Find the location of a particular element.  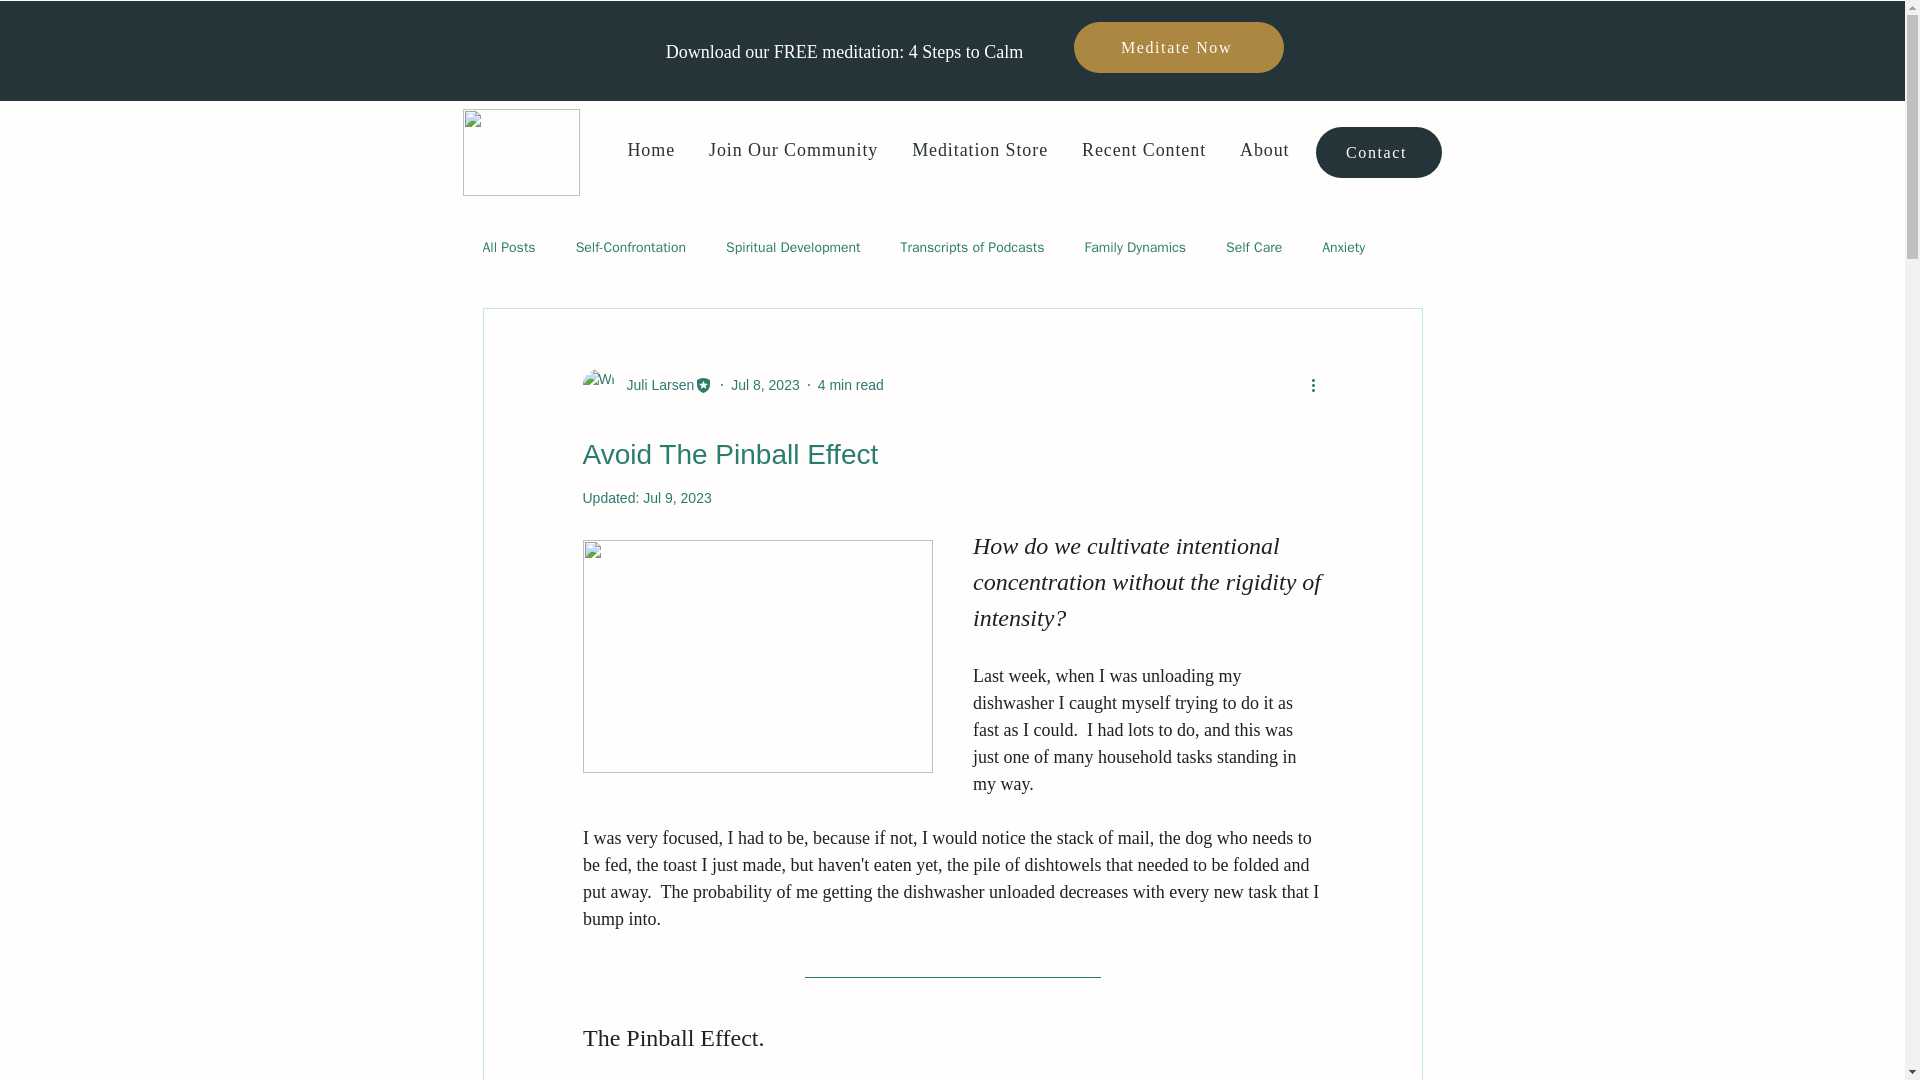

All Posts is located at coordinates (508, 248).